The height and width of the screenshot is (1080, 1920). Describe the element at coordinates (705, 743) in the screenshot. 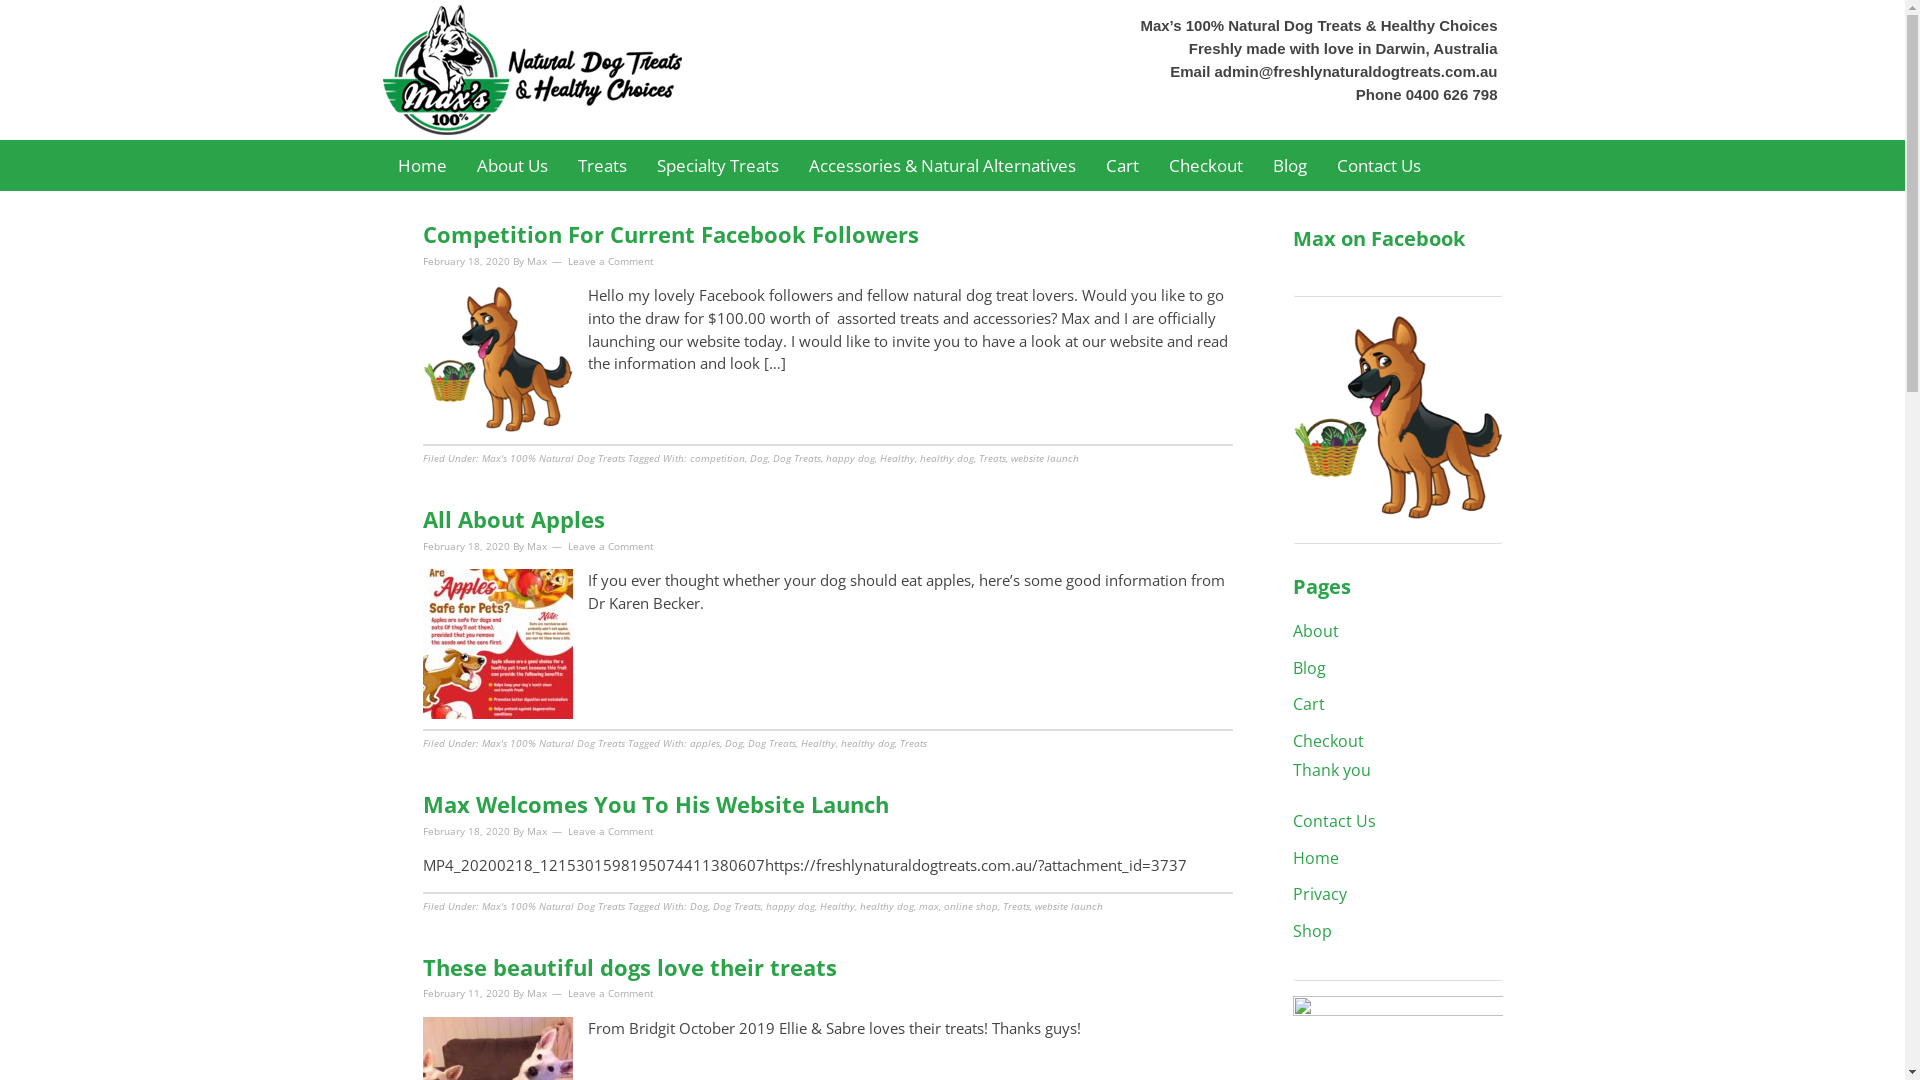

I see `apples` at that location.